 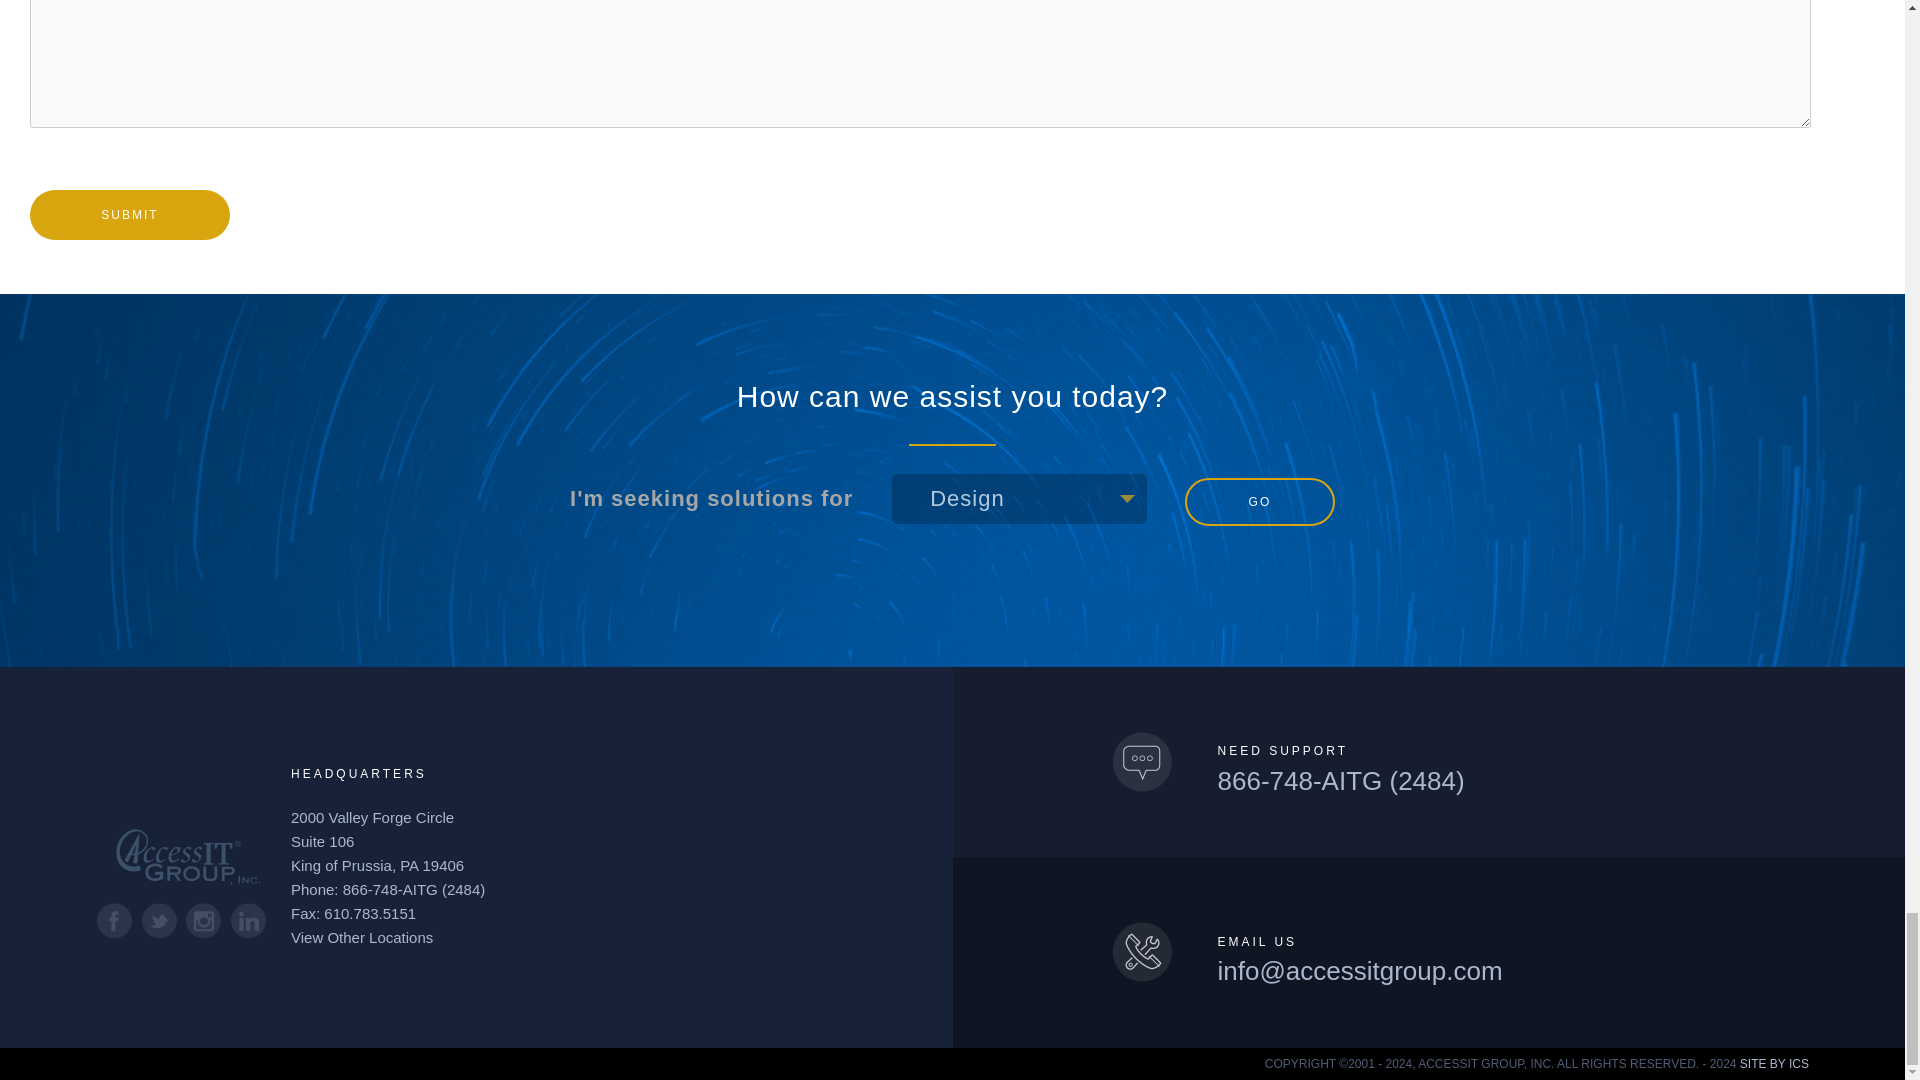 What do you see at coordinates (159, 920) in the screenshot?
I see `Twitter` at bounding box center [159, 920].